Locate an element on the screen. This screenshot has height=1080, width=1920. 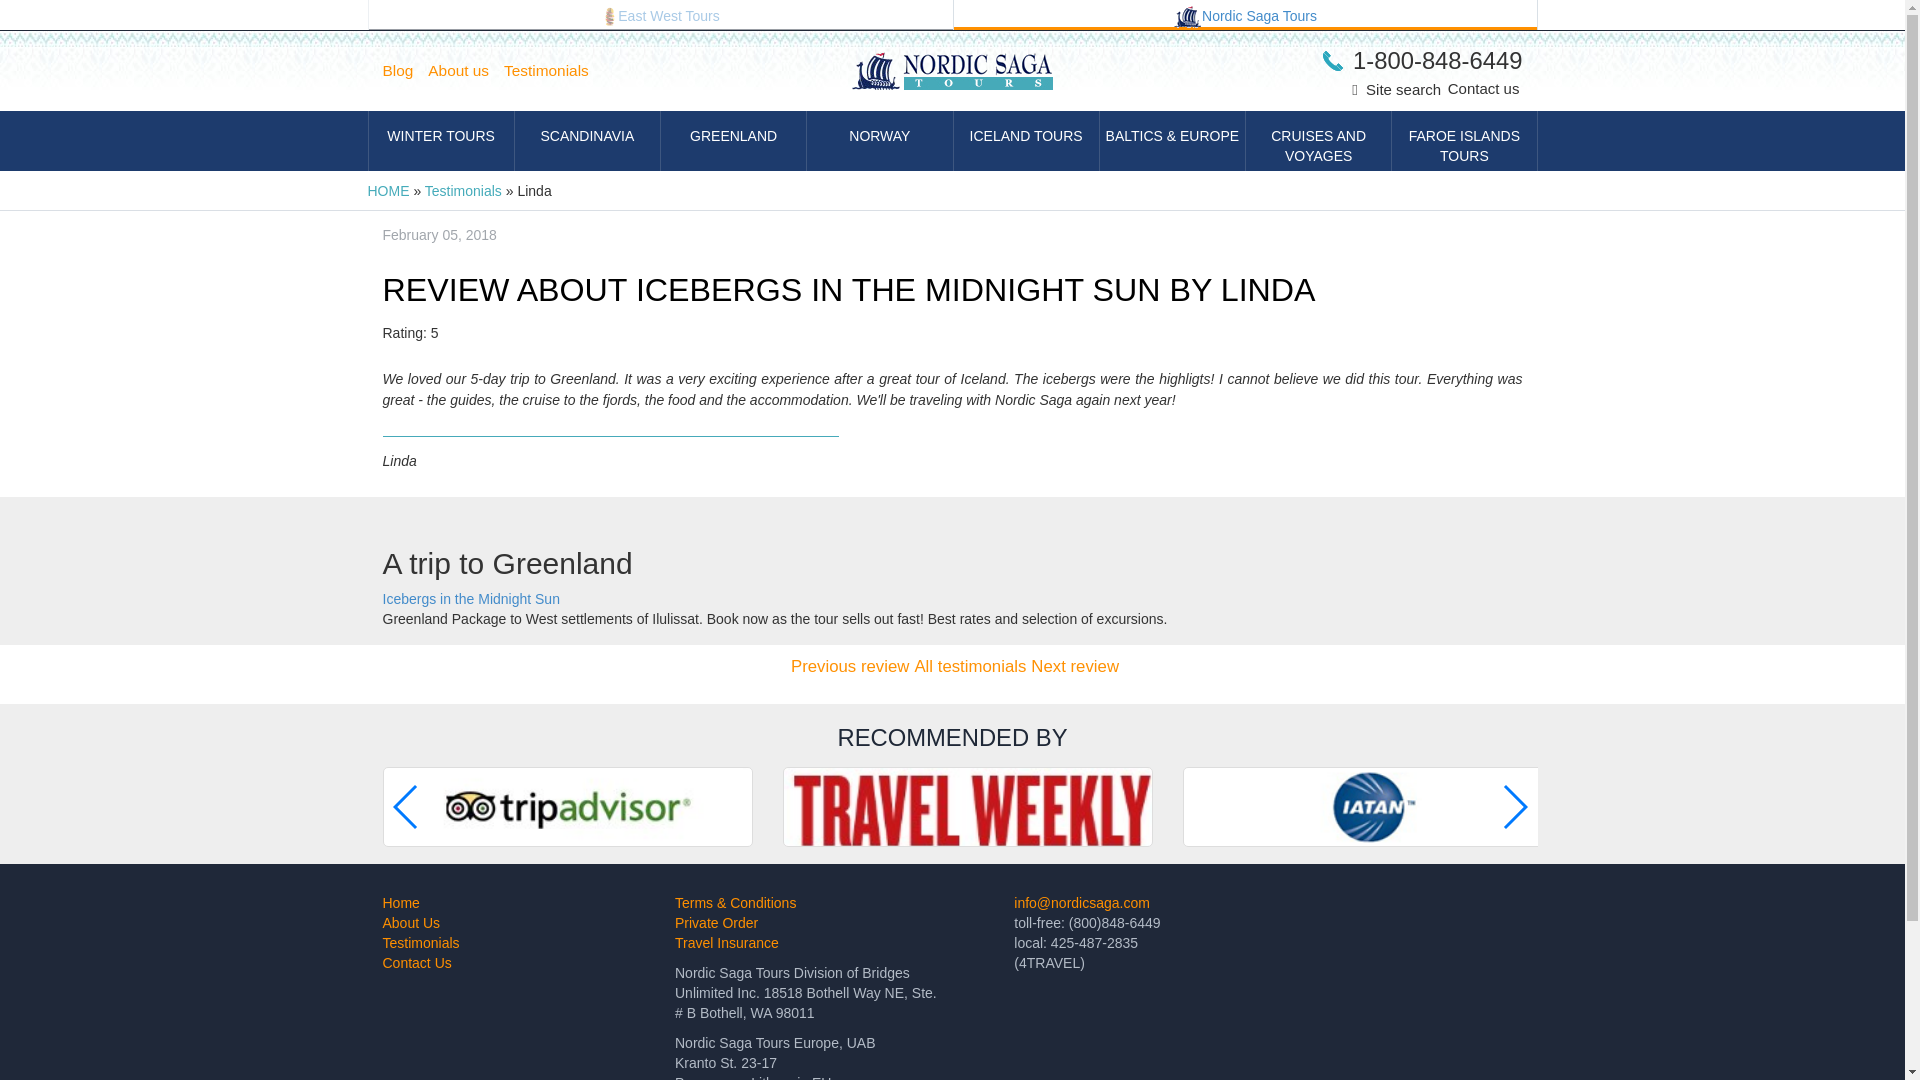
FAROE ISLANDS is located at coordinates (1464, 140).